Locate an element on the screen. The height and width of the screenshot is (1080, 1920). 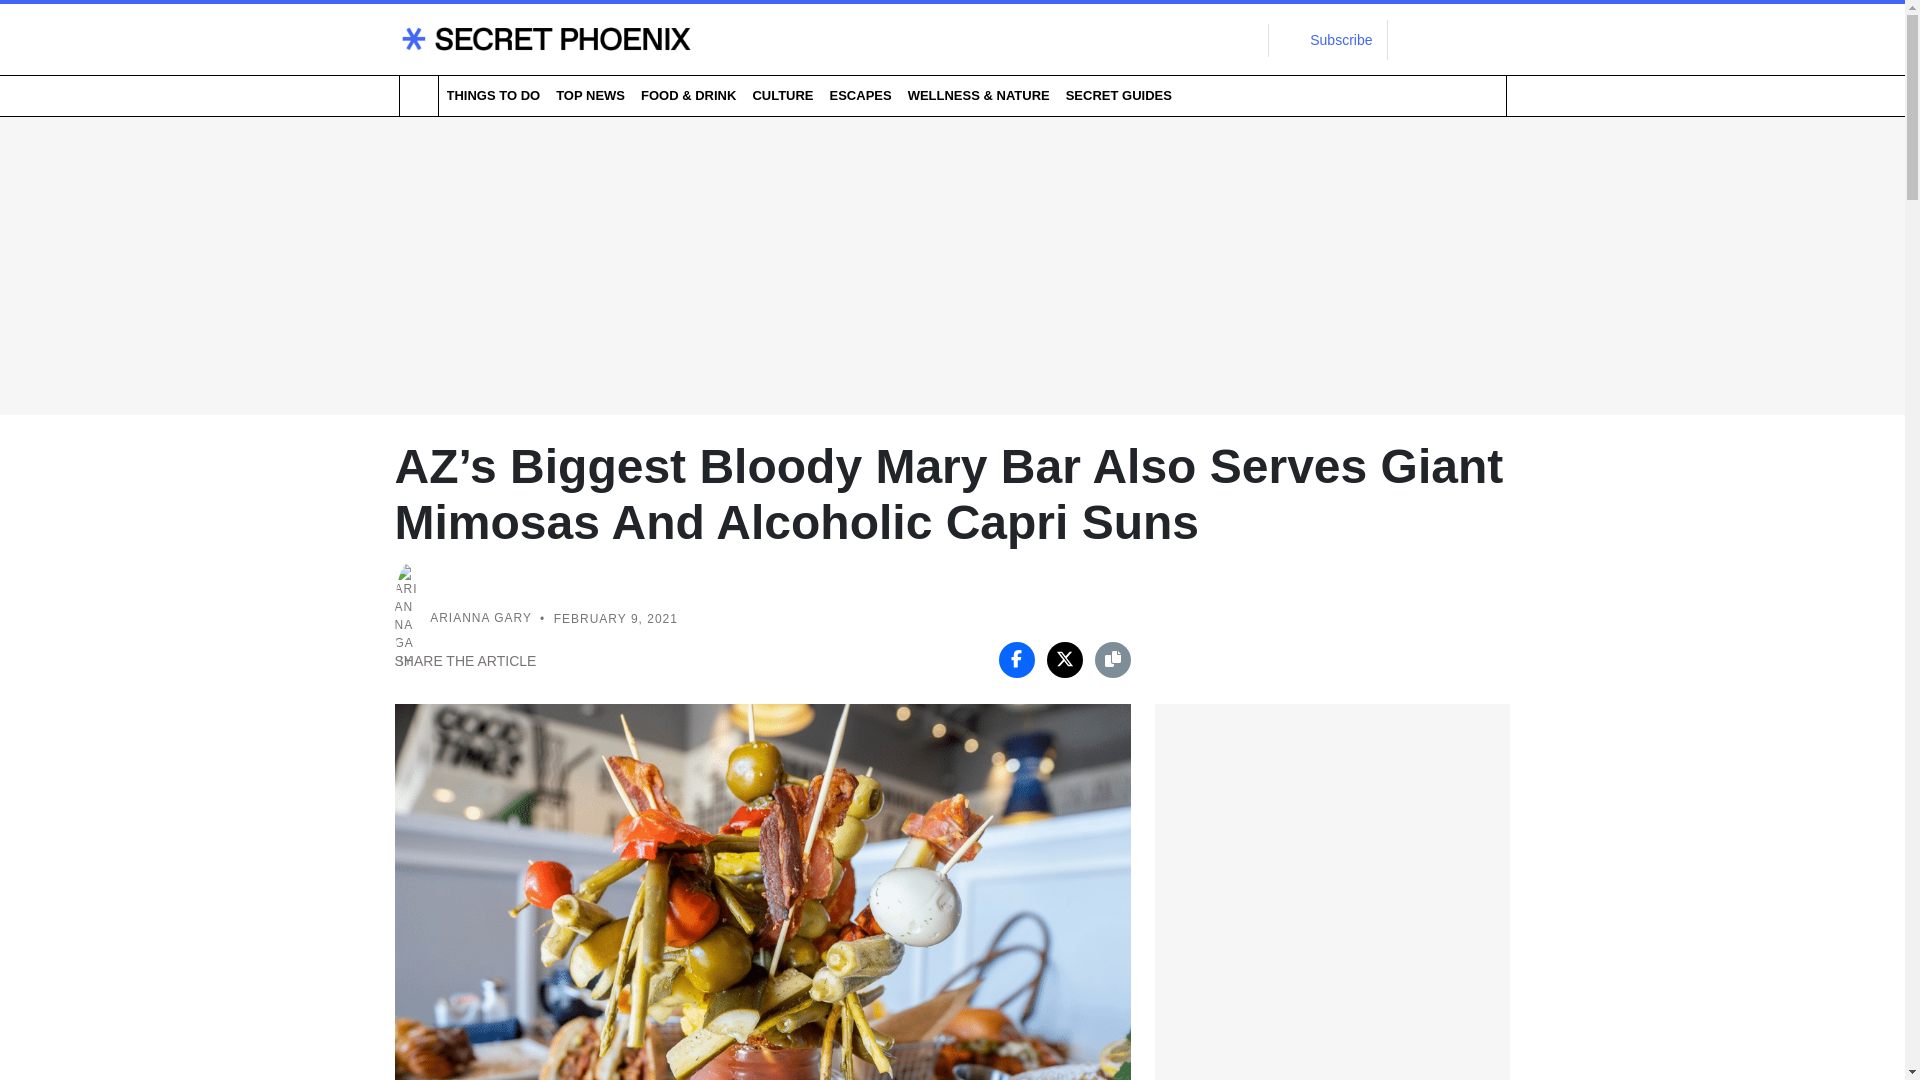
ARIANNA GARY is located at coordinates (480, 619).